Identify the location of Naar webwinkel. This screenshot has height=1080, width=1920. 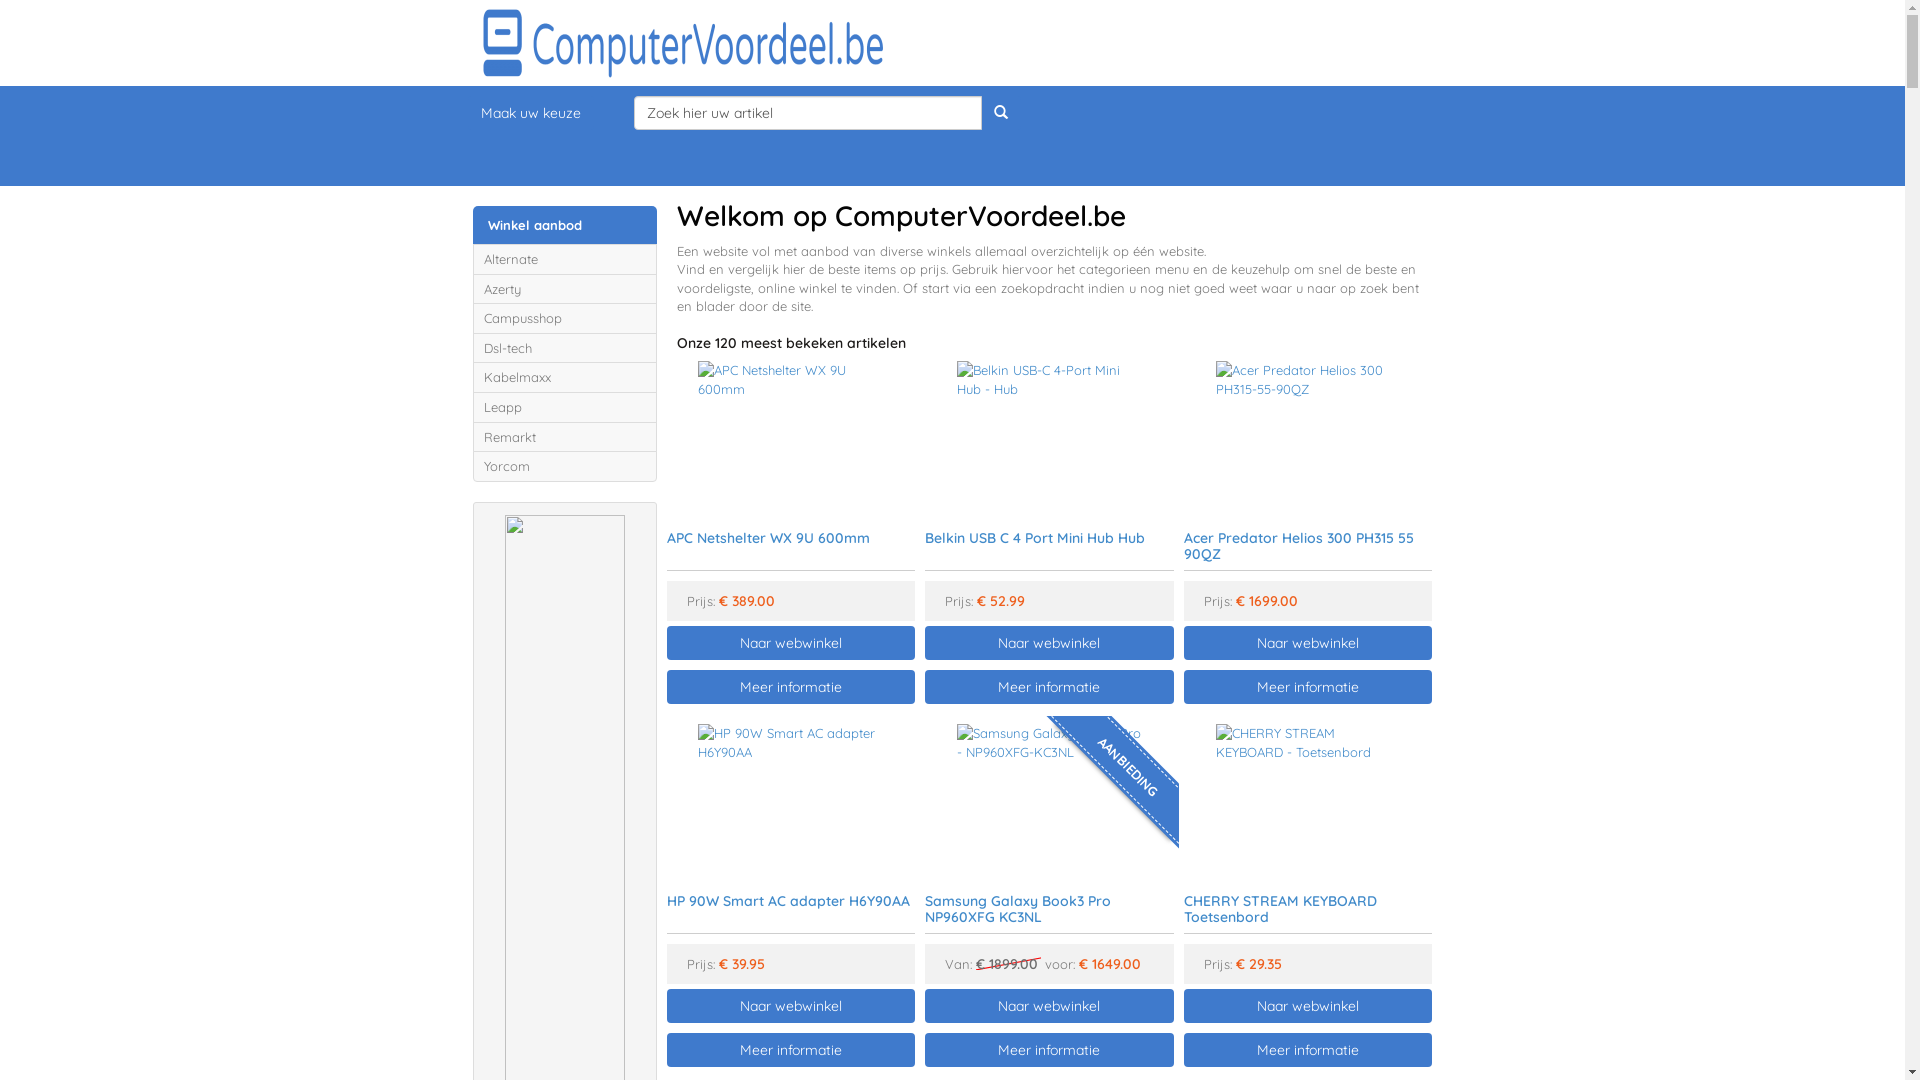
(1308, 1005).